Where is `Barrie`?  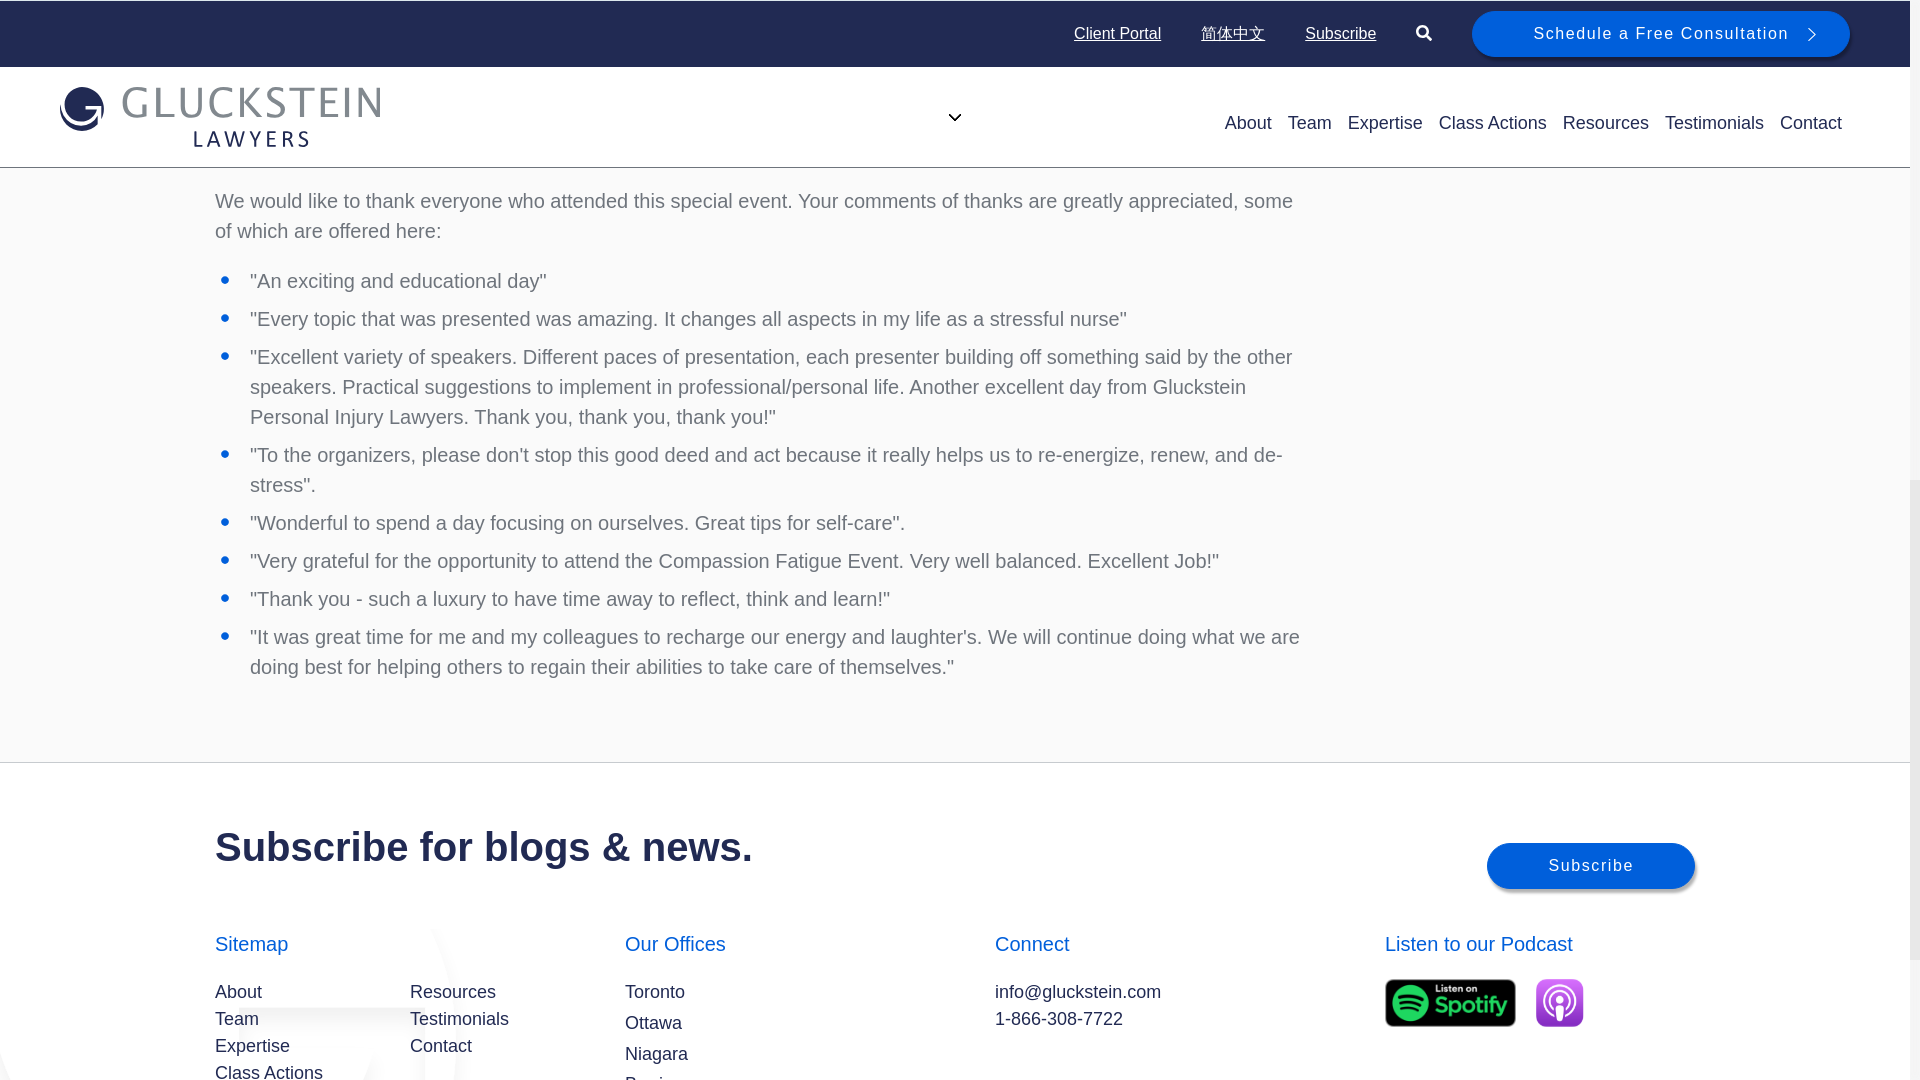
Barrie is located at coordinates (649, 1076).